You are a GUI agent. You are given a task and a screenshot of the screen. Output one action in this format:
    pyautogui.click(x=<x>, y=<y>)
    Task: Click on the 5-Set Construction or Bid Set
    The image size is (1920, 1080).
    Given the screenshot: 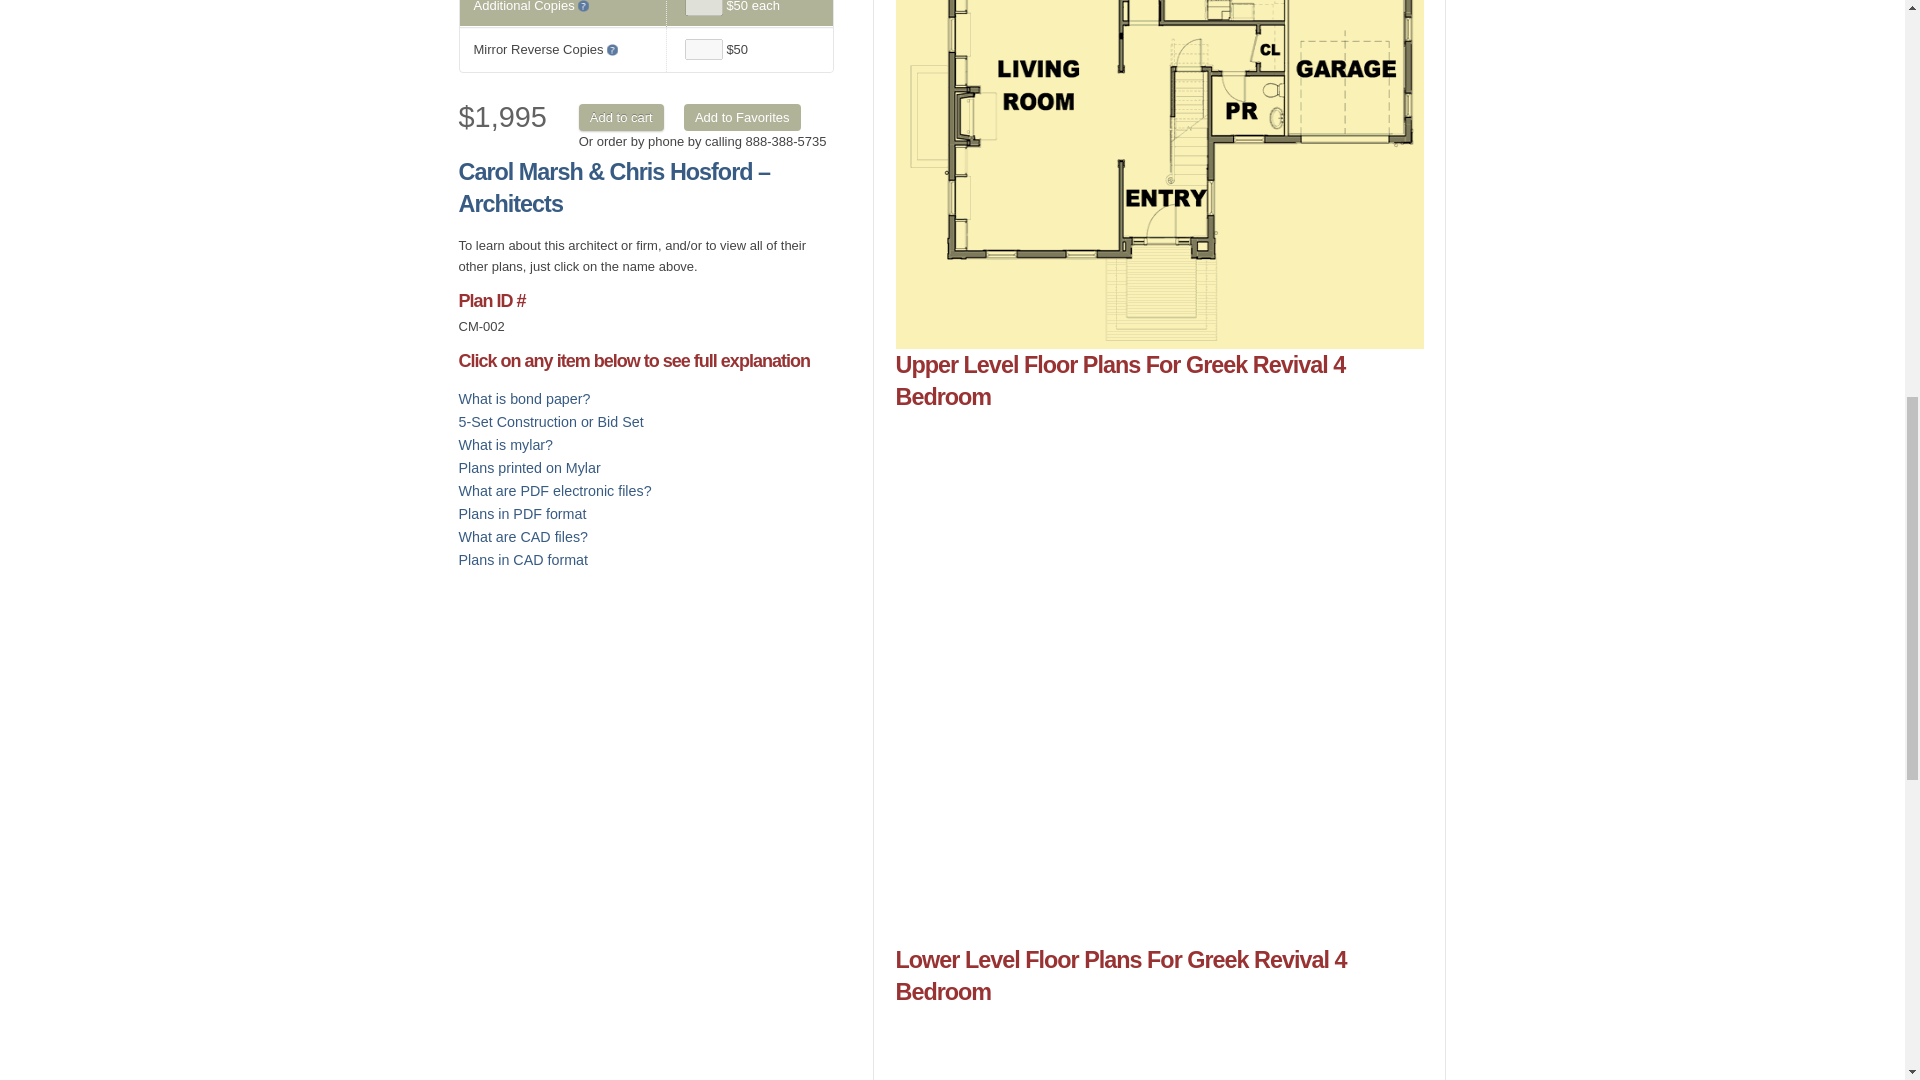 What is the action you would take?
    pyautogui.click(x=550, y=421)
    